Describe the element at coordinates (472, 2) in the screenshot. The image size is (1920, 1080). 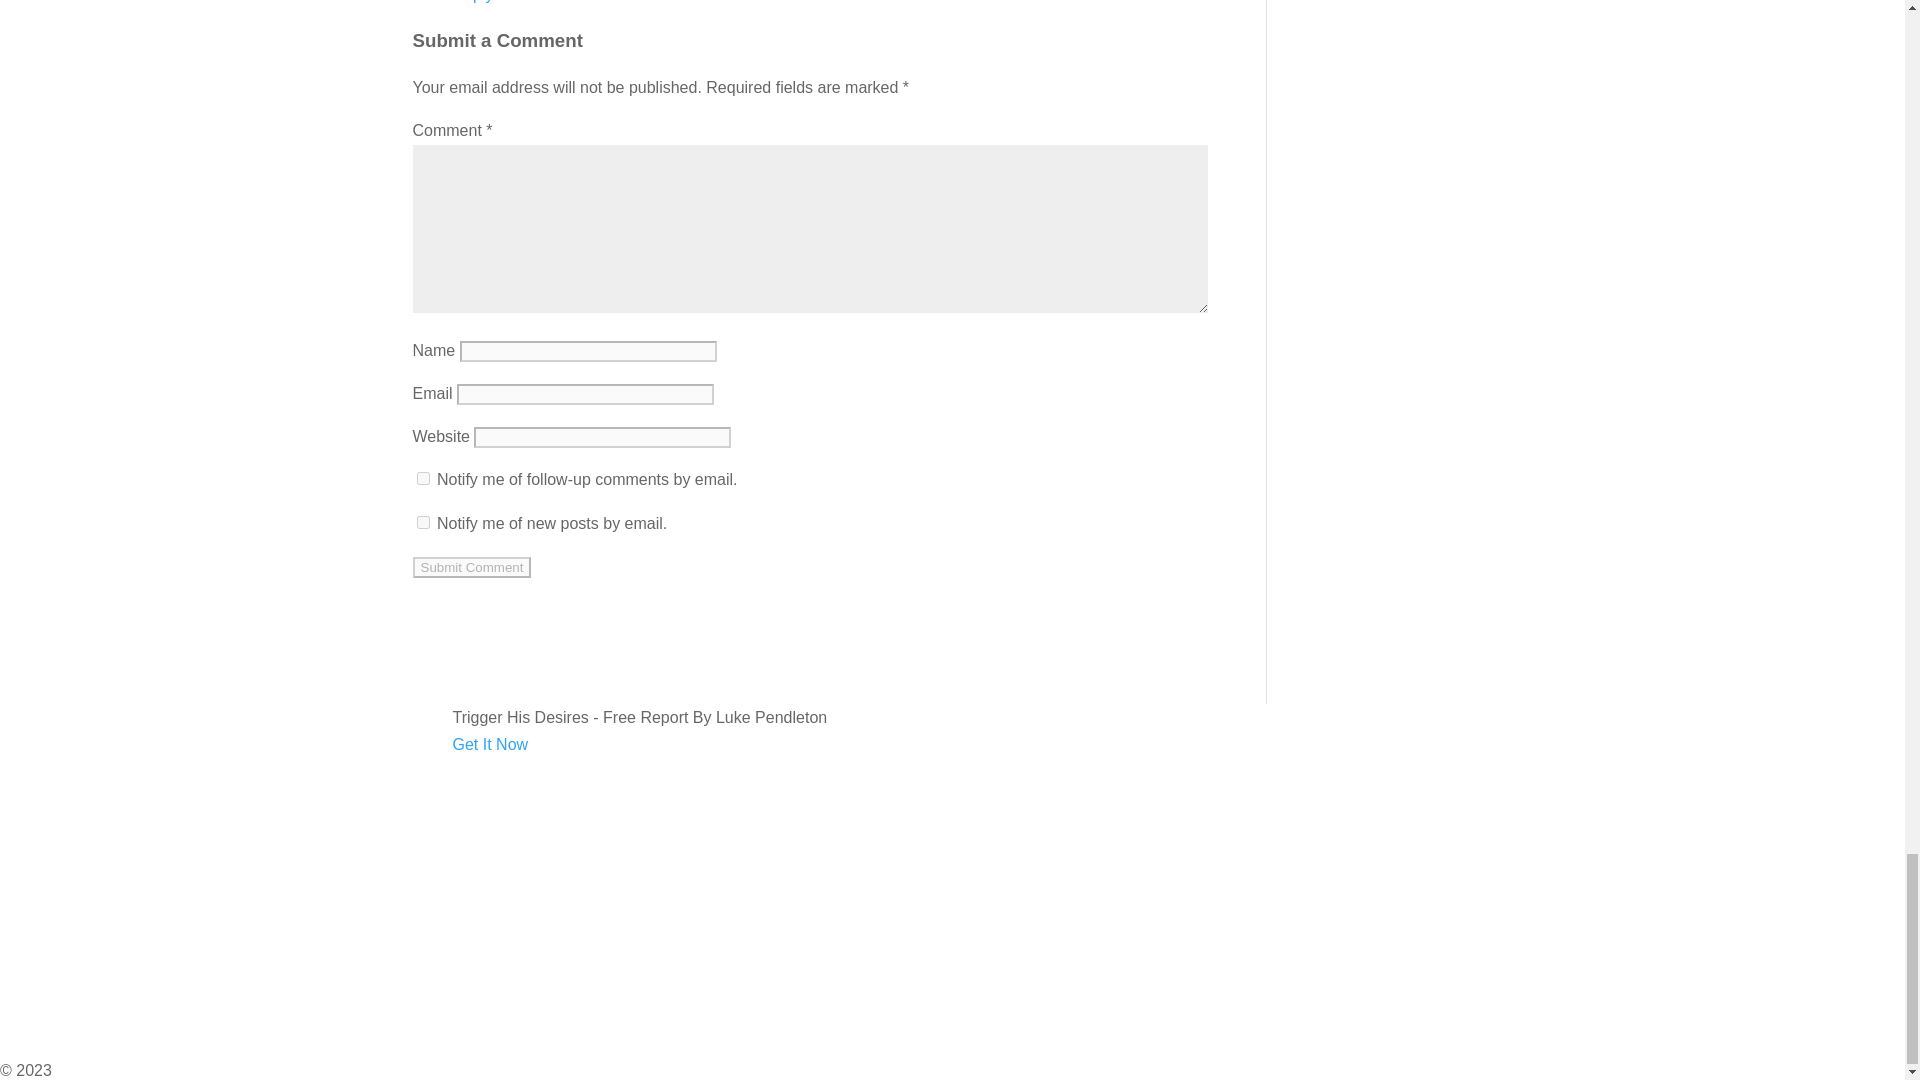
I see `Reply` at that location.